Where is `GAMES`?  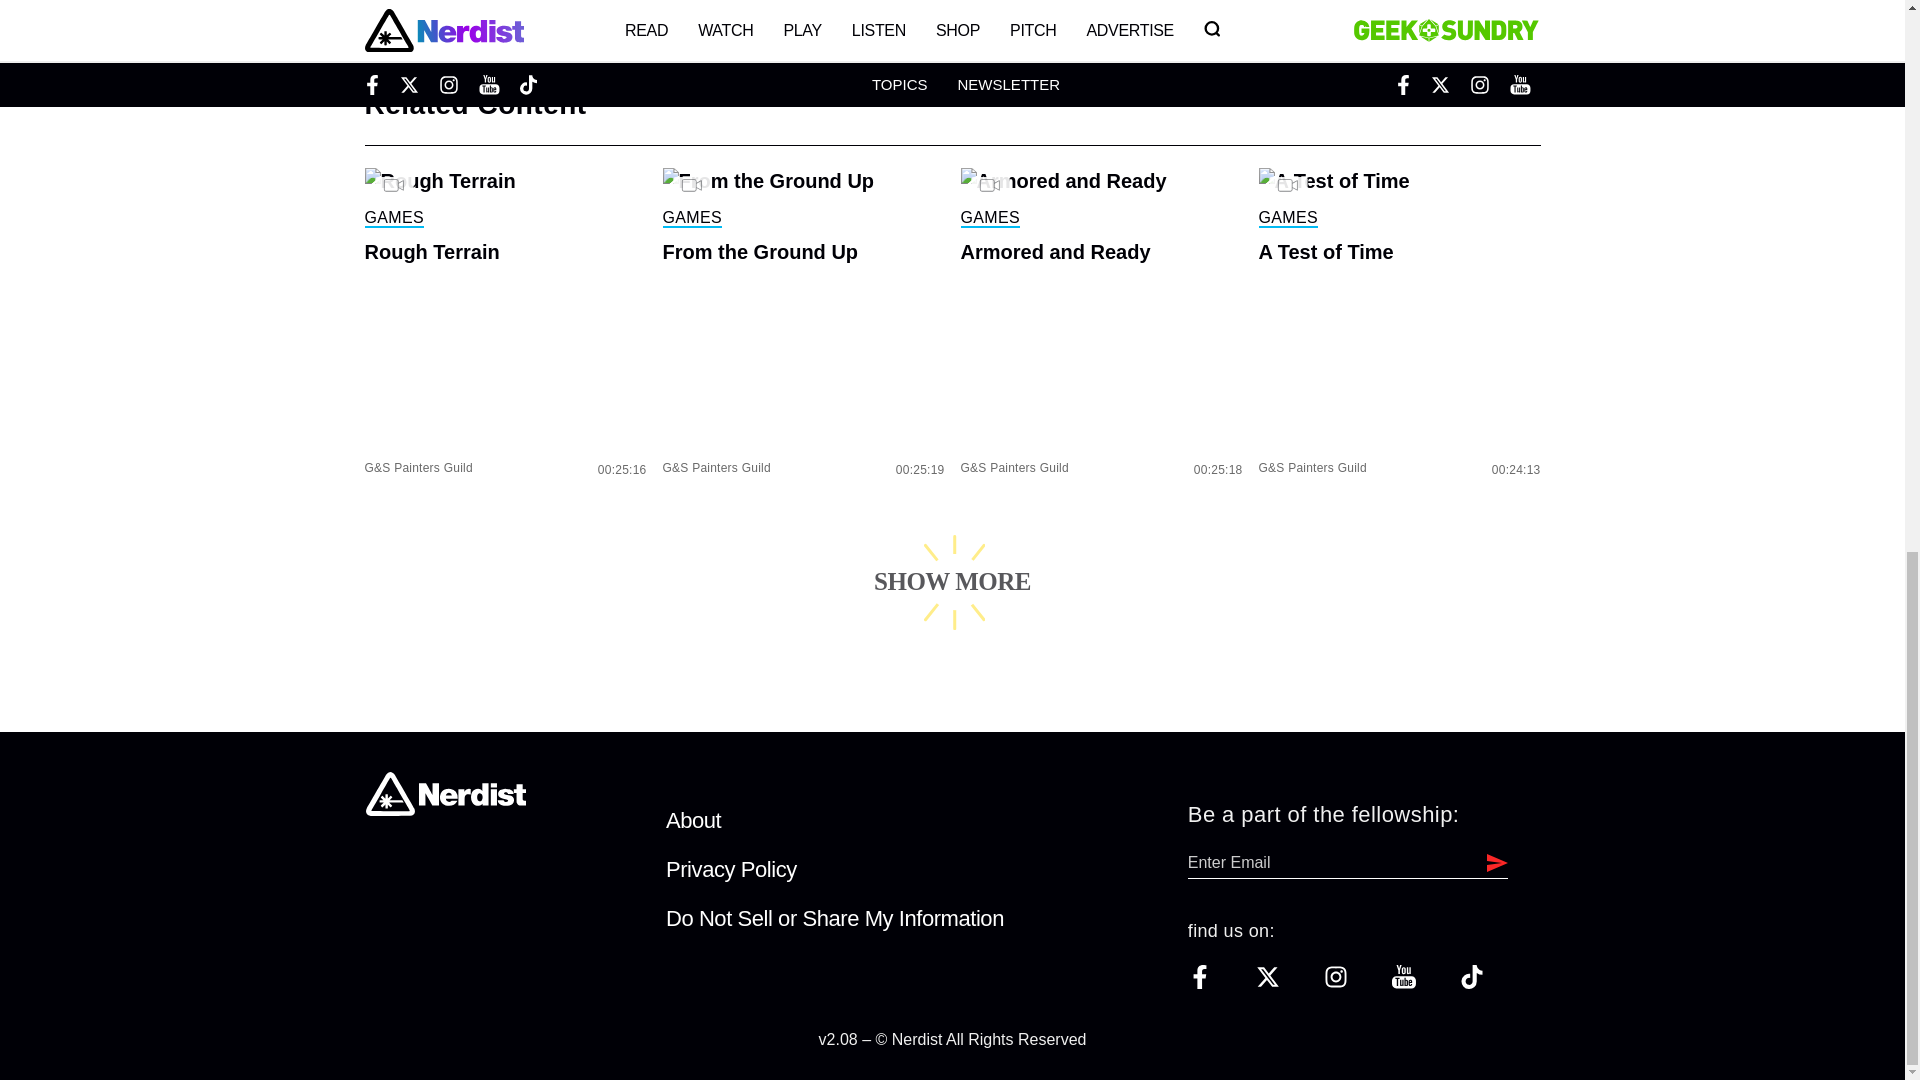
GAMES is located at coordinates (393, 218).